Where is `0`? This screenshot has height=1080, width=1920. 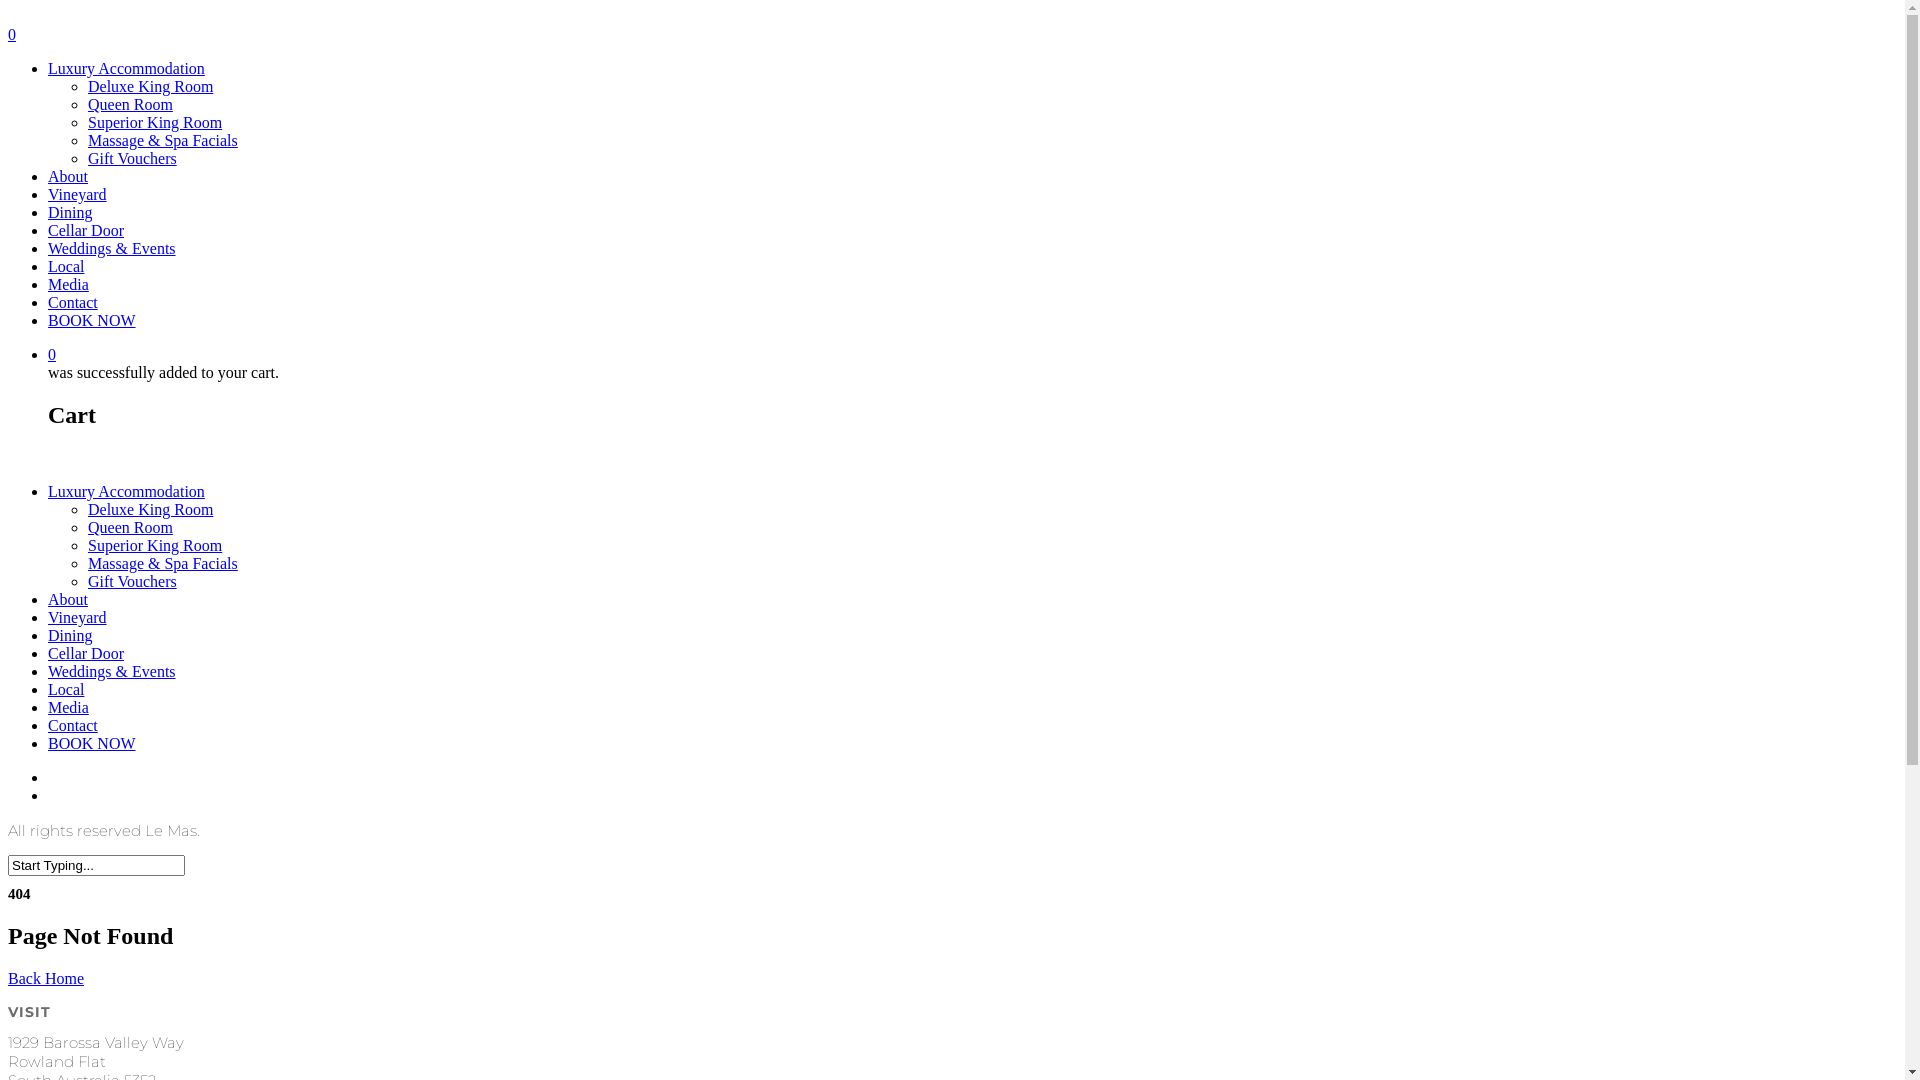
0 is located at coordinates (972, 355).